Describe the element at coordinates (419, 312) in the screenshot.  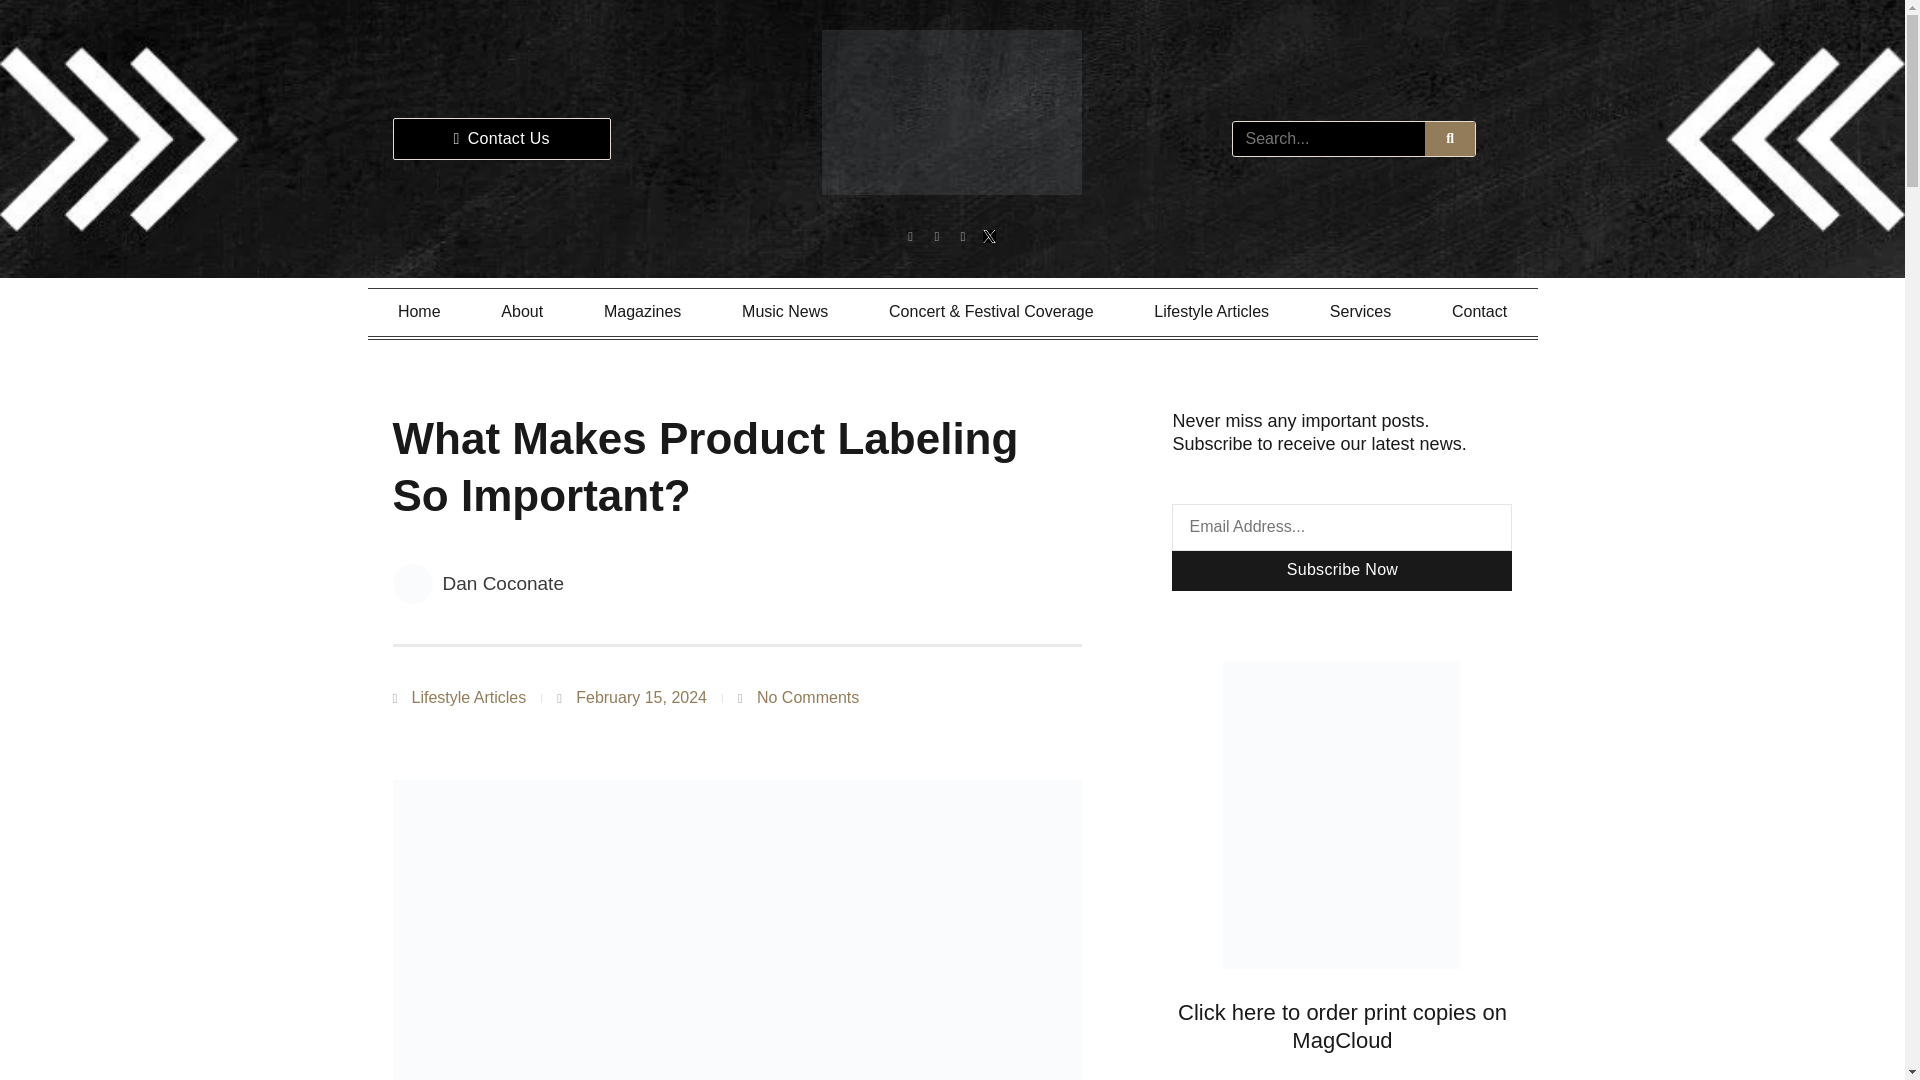
I see `Home` at that location.